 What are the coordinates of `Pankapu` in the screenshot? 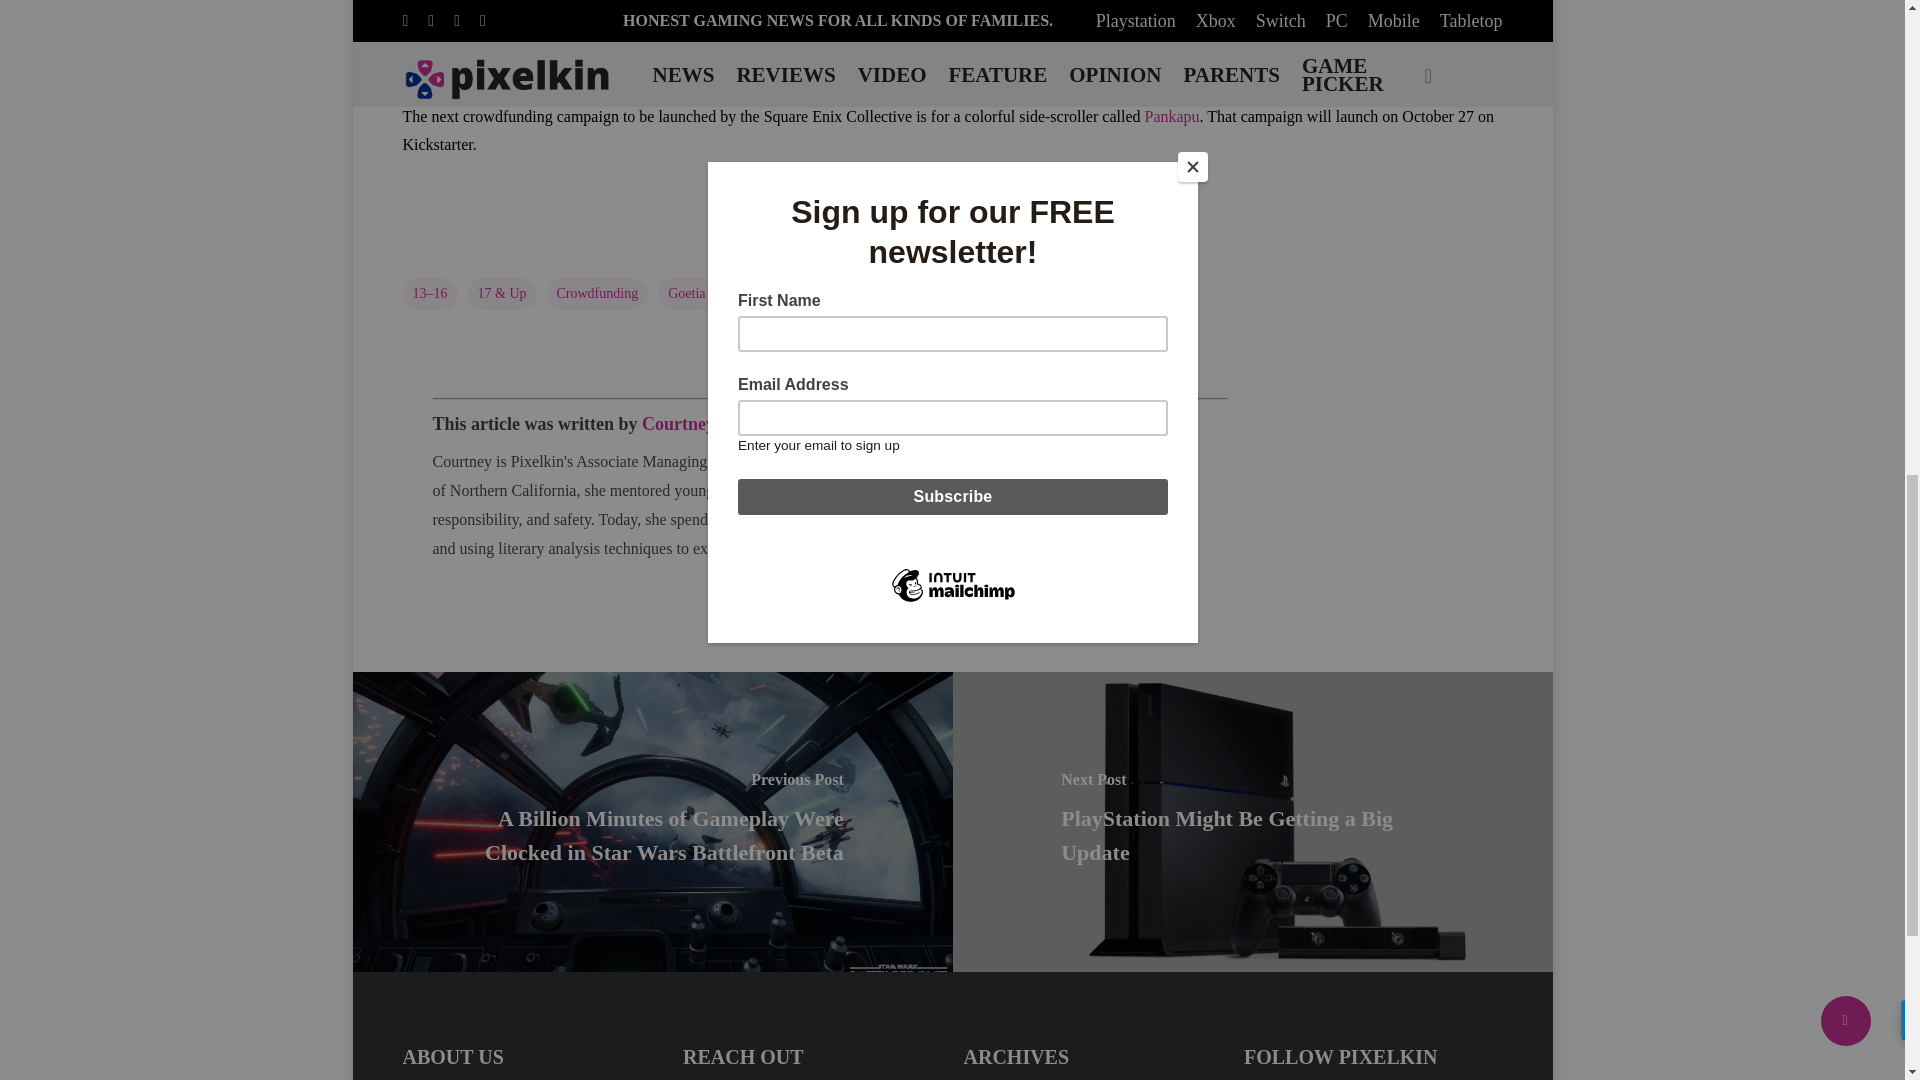 It's located at (1171, 116).